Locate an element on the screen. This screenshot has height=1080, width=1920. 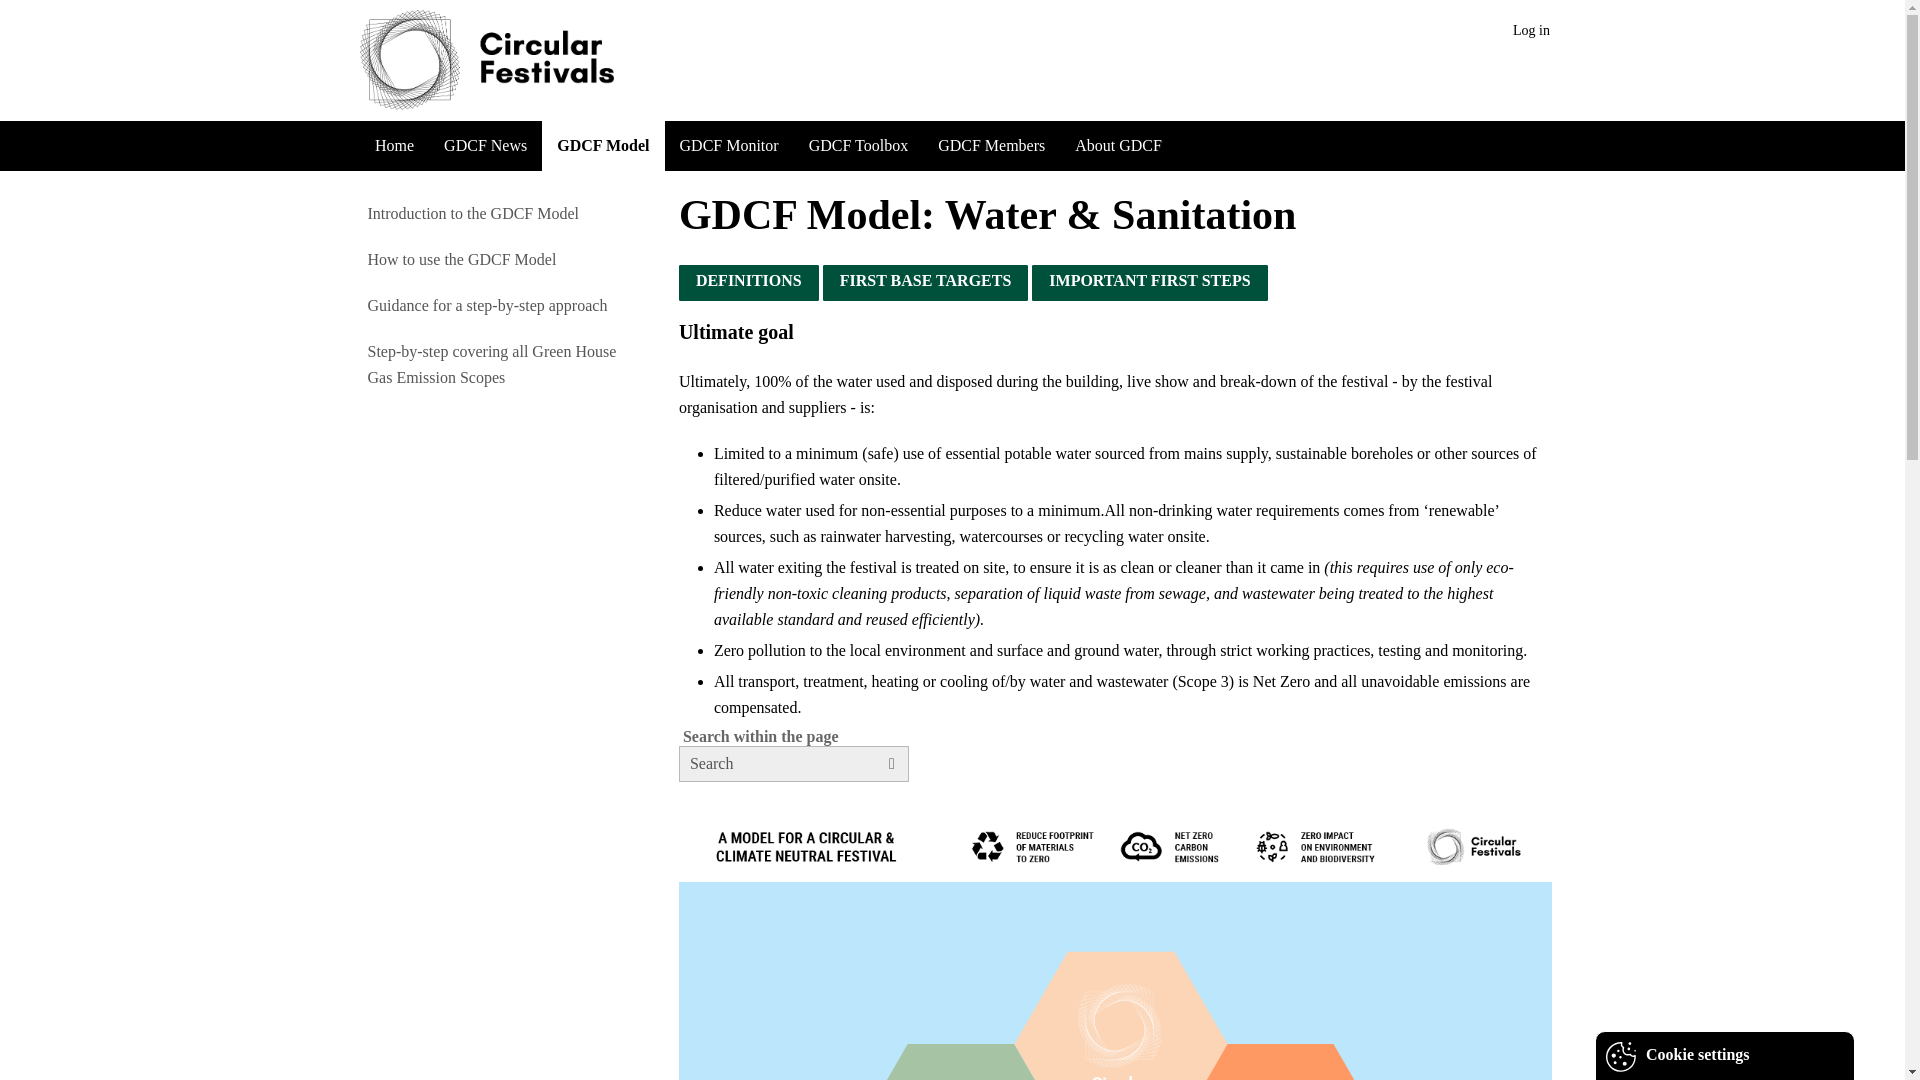
Circular Festivals - Home is located at coordinates (544, 60).